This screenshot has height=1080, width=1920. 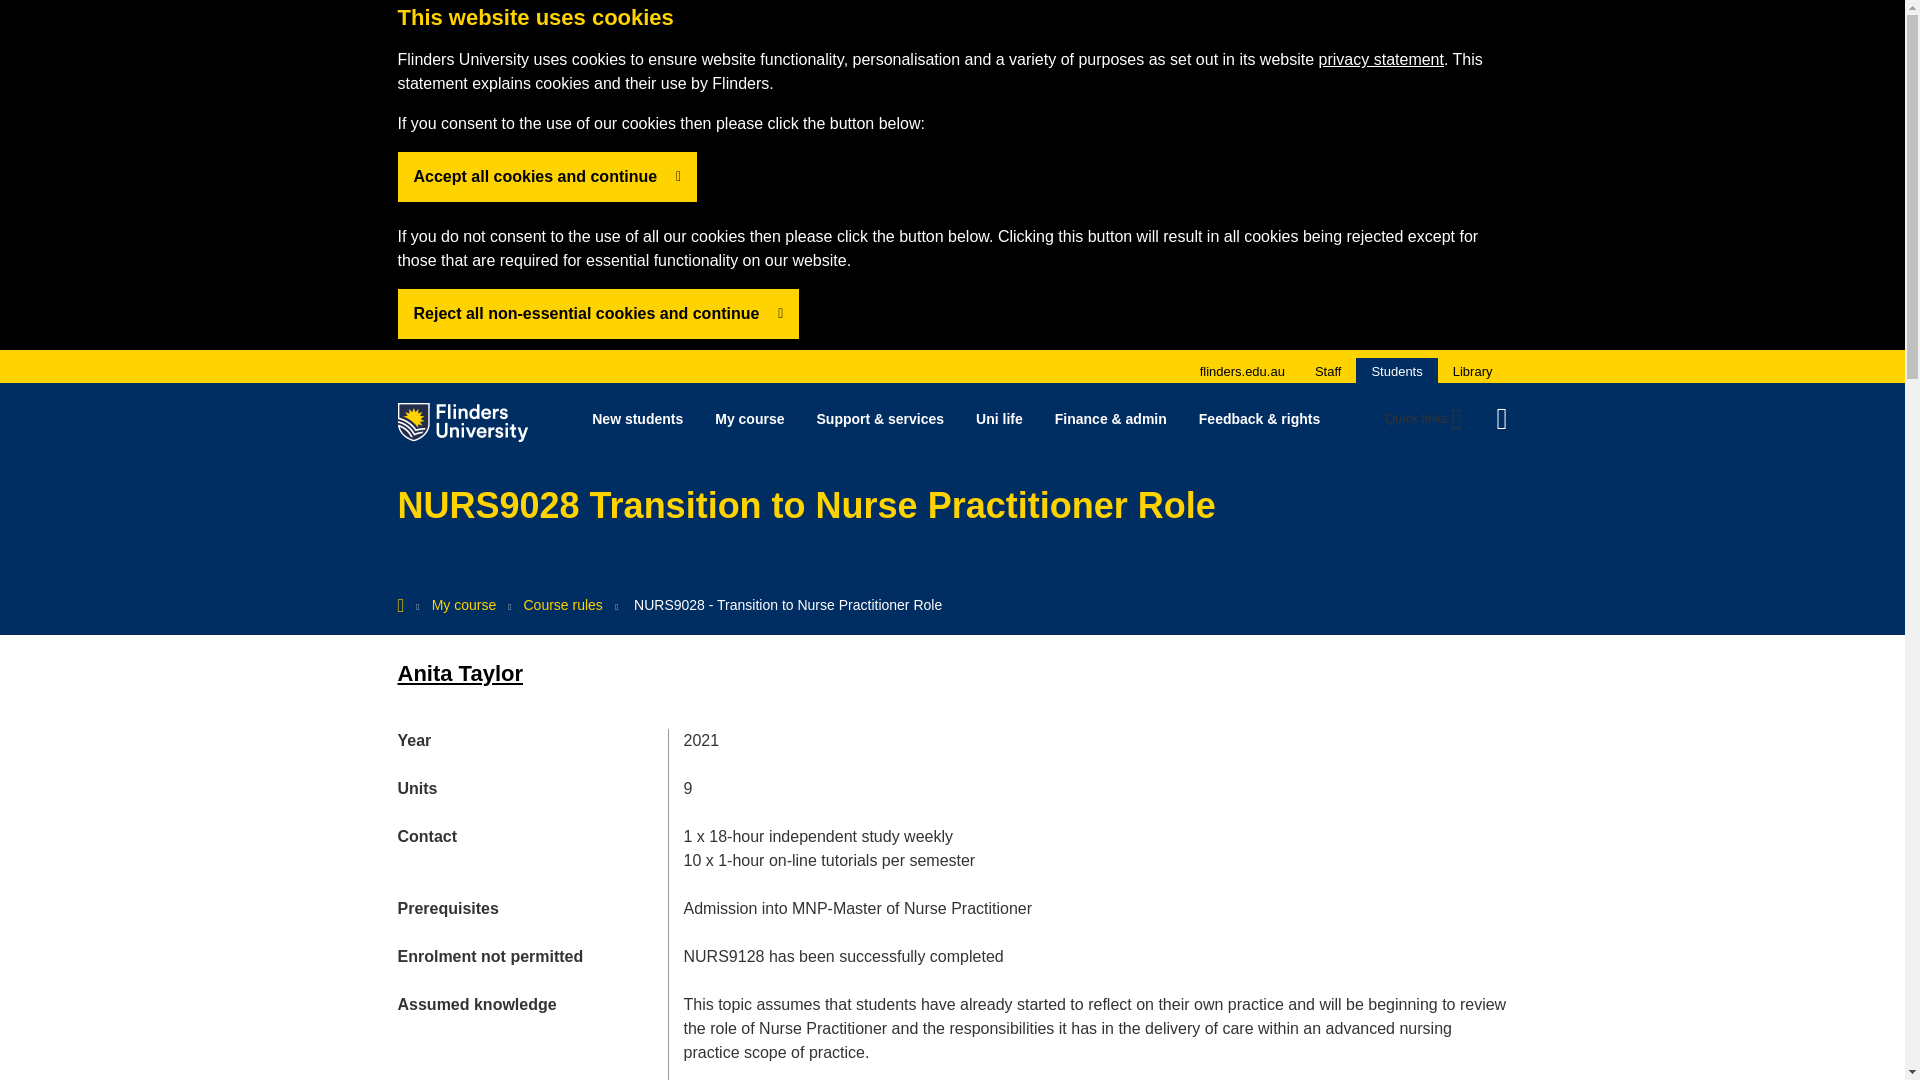 What do you see at coordinates (1473, 371) in the screenshot?
I see `Library` at bounding box center [1473, 371].